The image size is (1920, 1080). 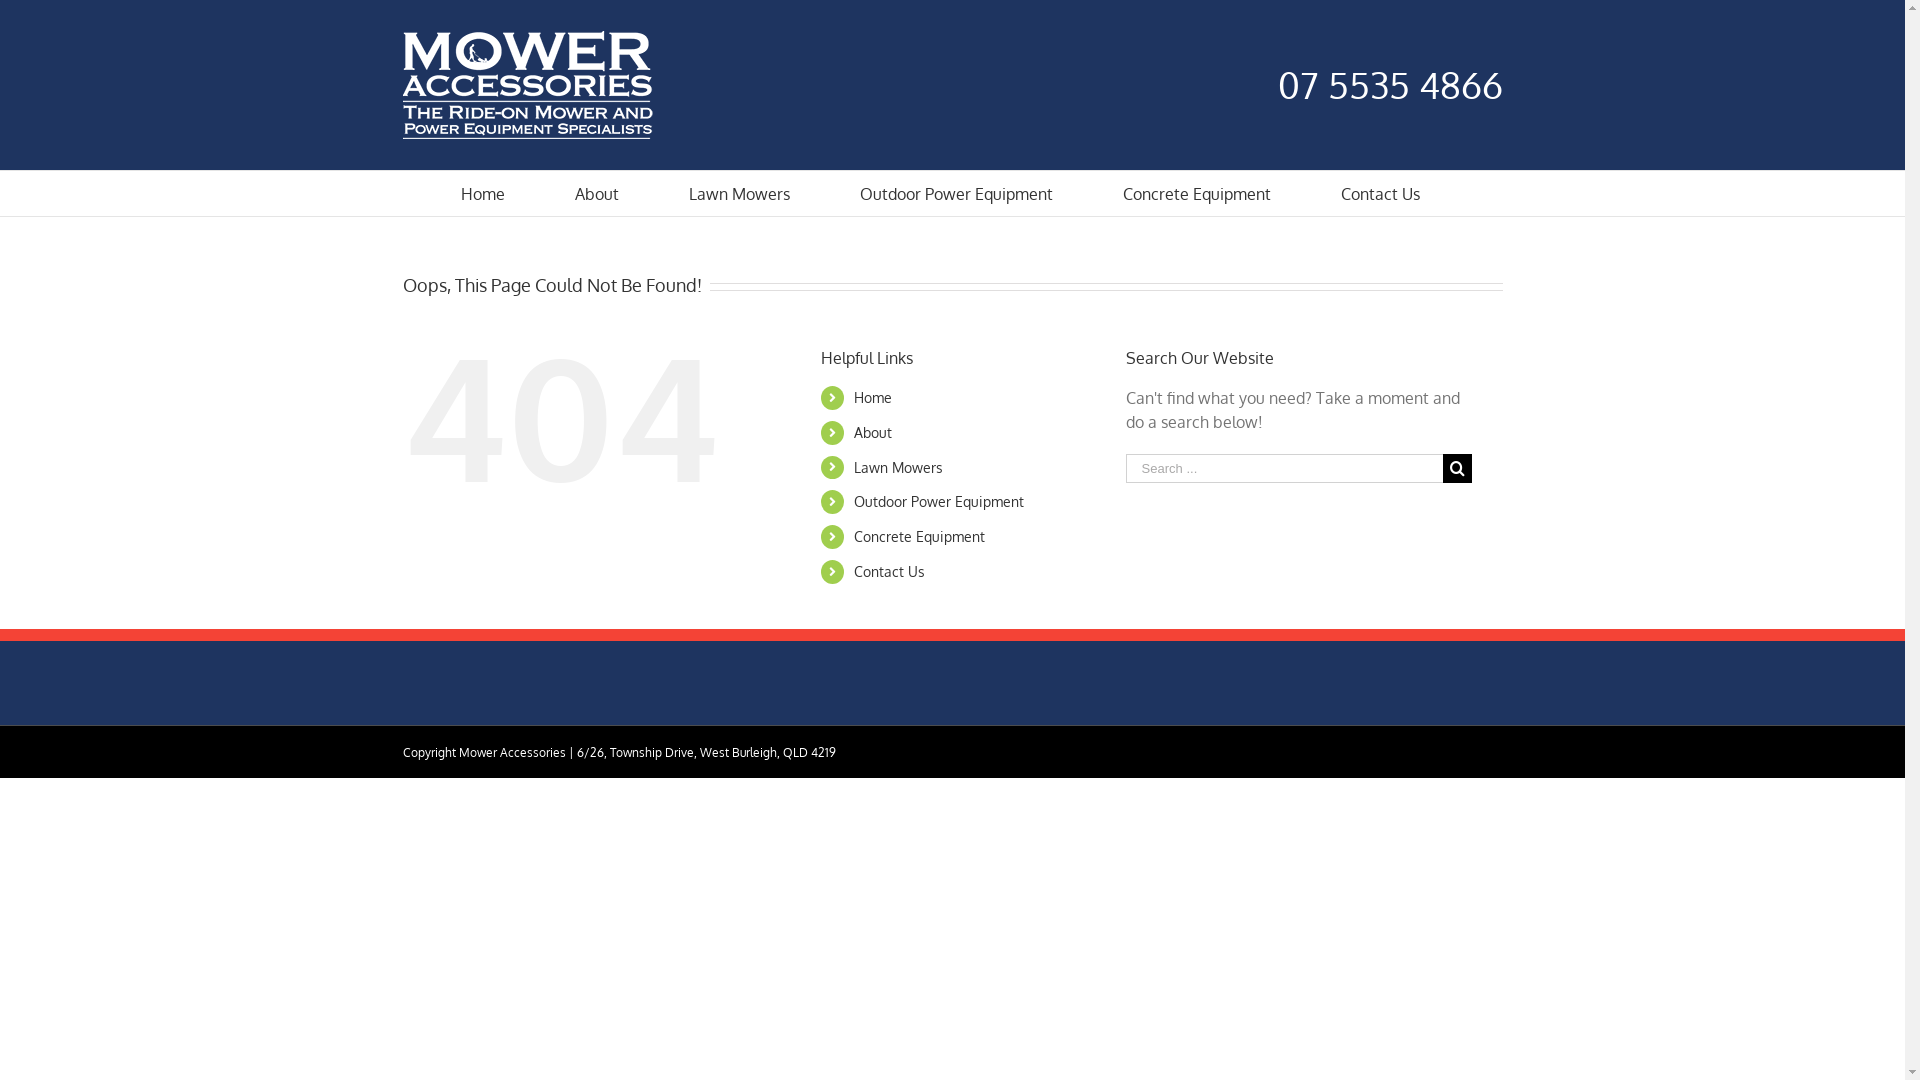 I want to click on Outdoor Power Equipment, so click(x=956, y=194).